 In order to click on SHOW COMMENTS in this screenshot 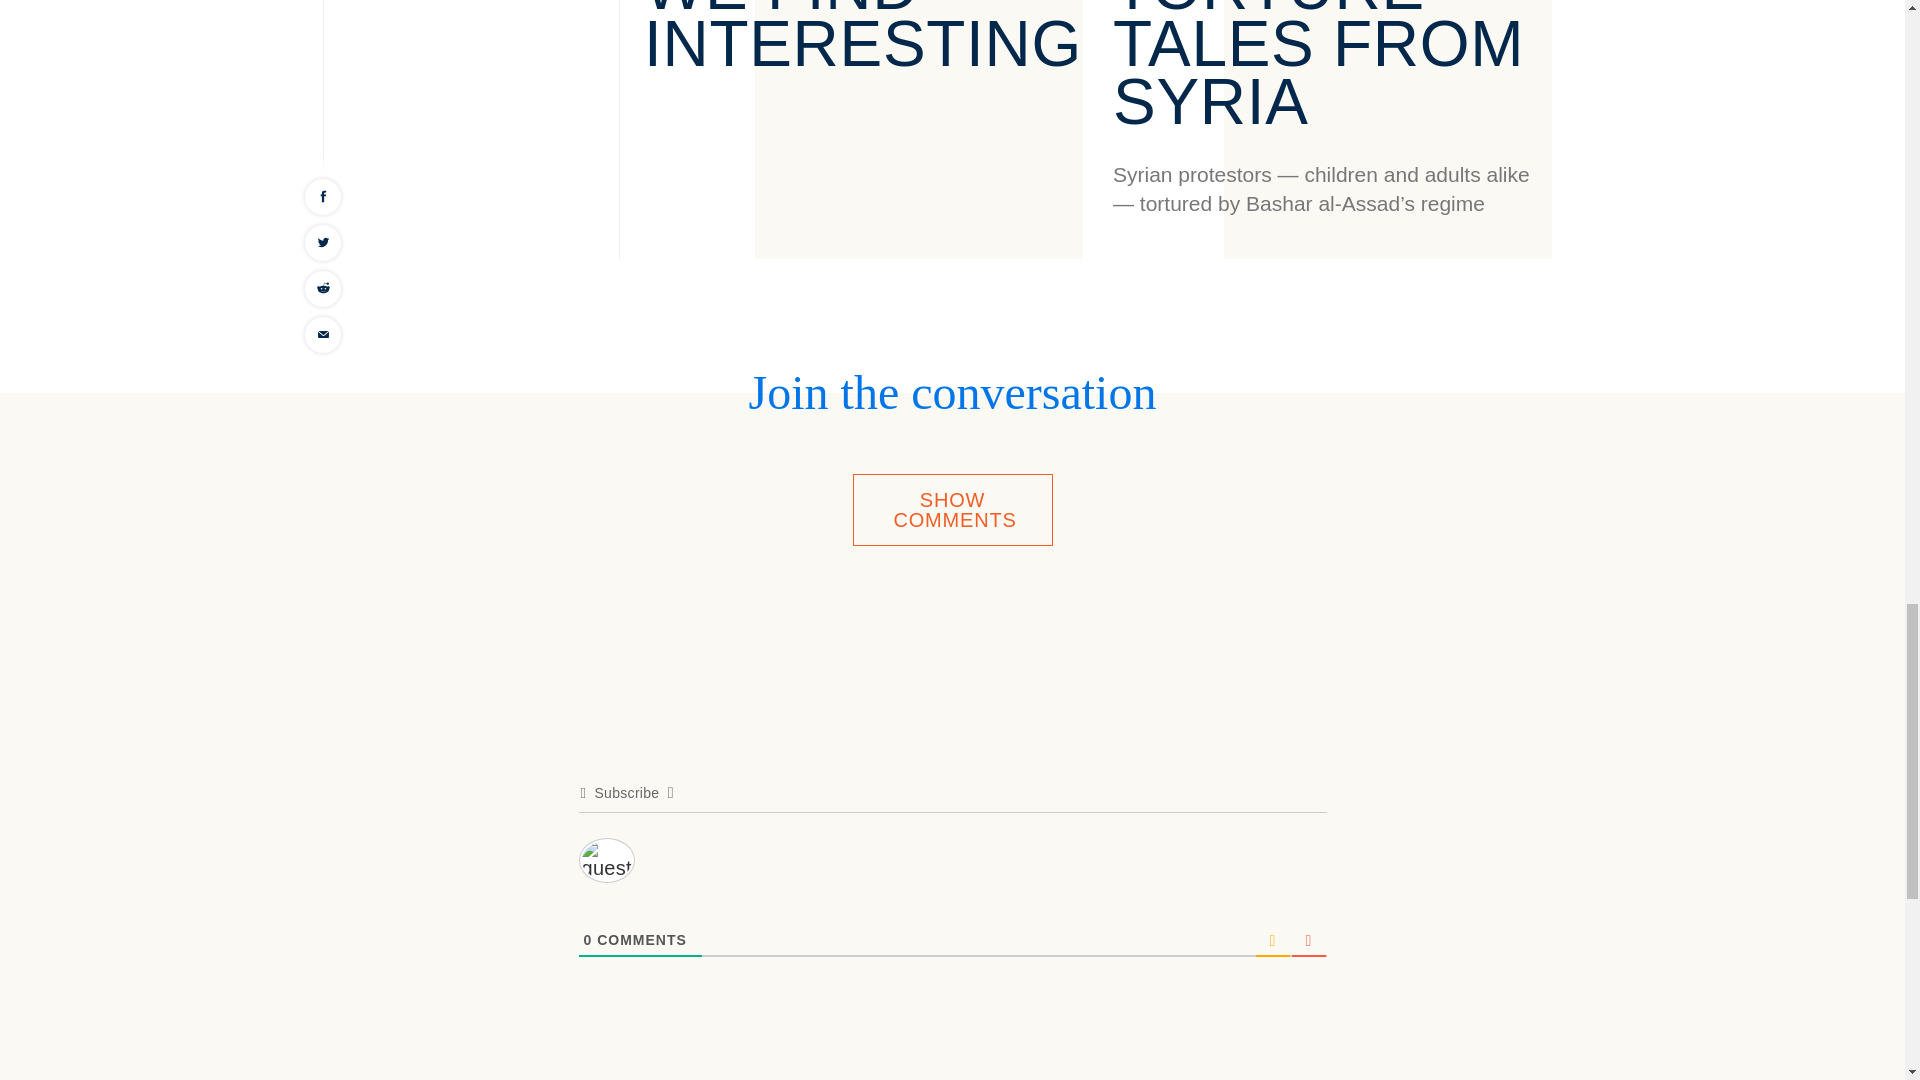, I will do `click(952, 510)`.